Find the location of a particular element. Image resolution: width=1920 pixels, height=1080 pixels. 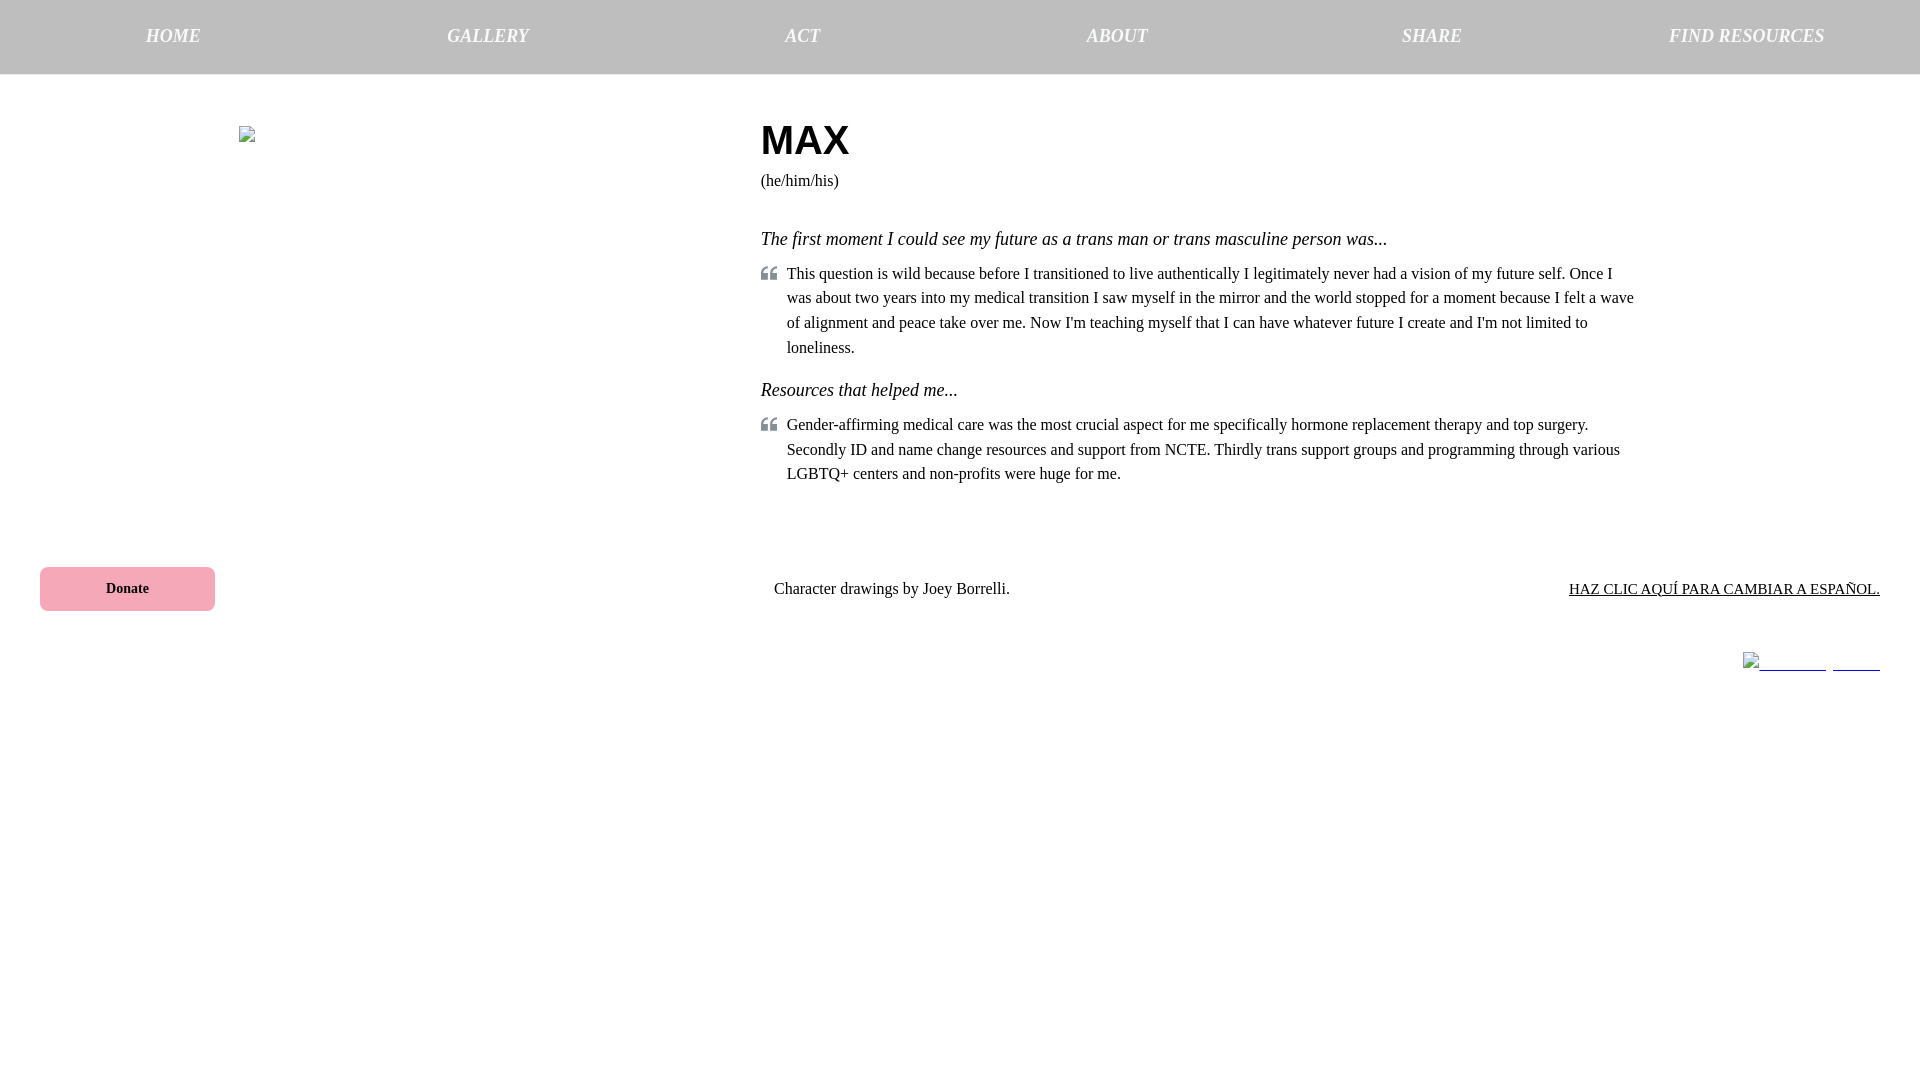

Donate is located at coordinates (128, 589).